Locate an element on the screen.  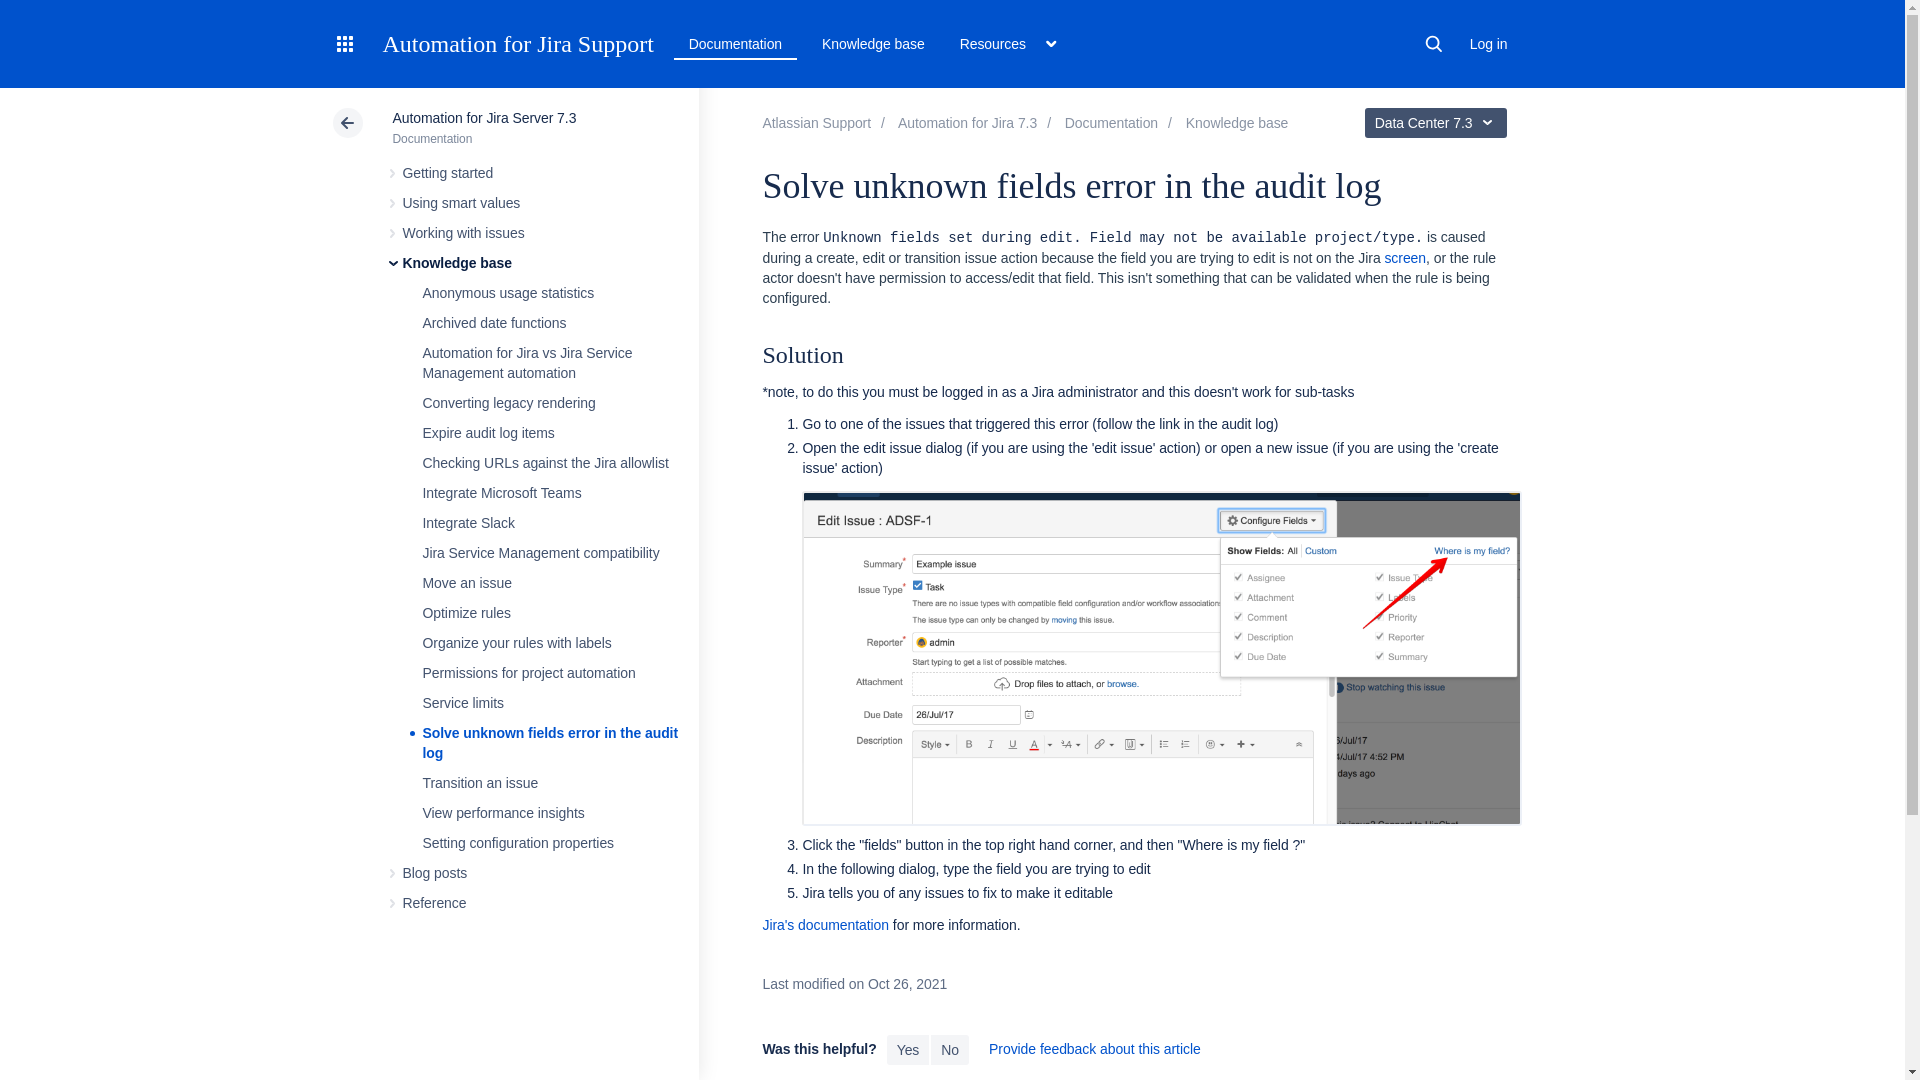
Documentation is located at coordinates (735, 44).